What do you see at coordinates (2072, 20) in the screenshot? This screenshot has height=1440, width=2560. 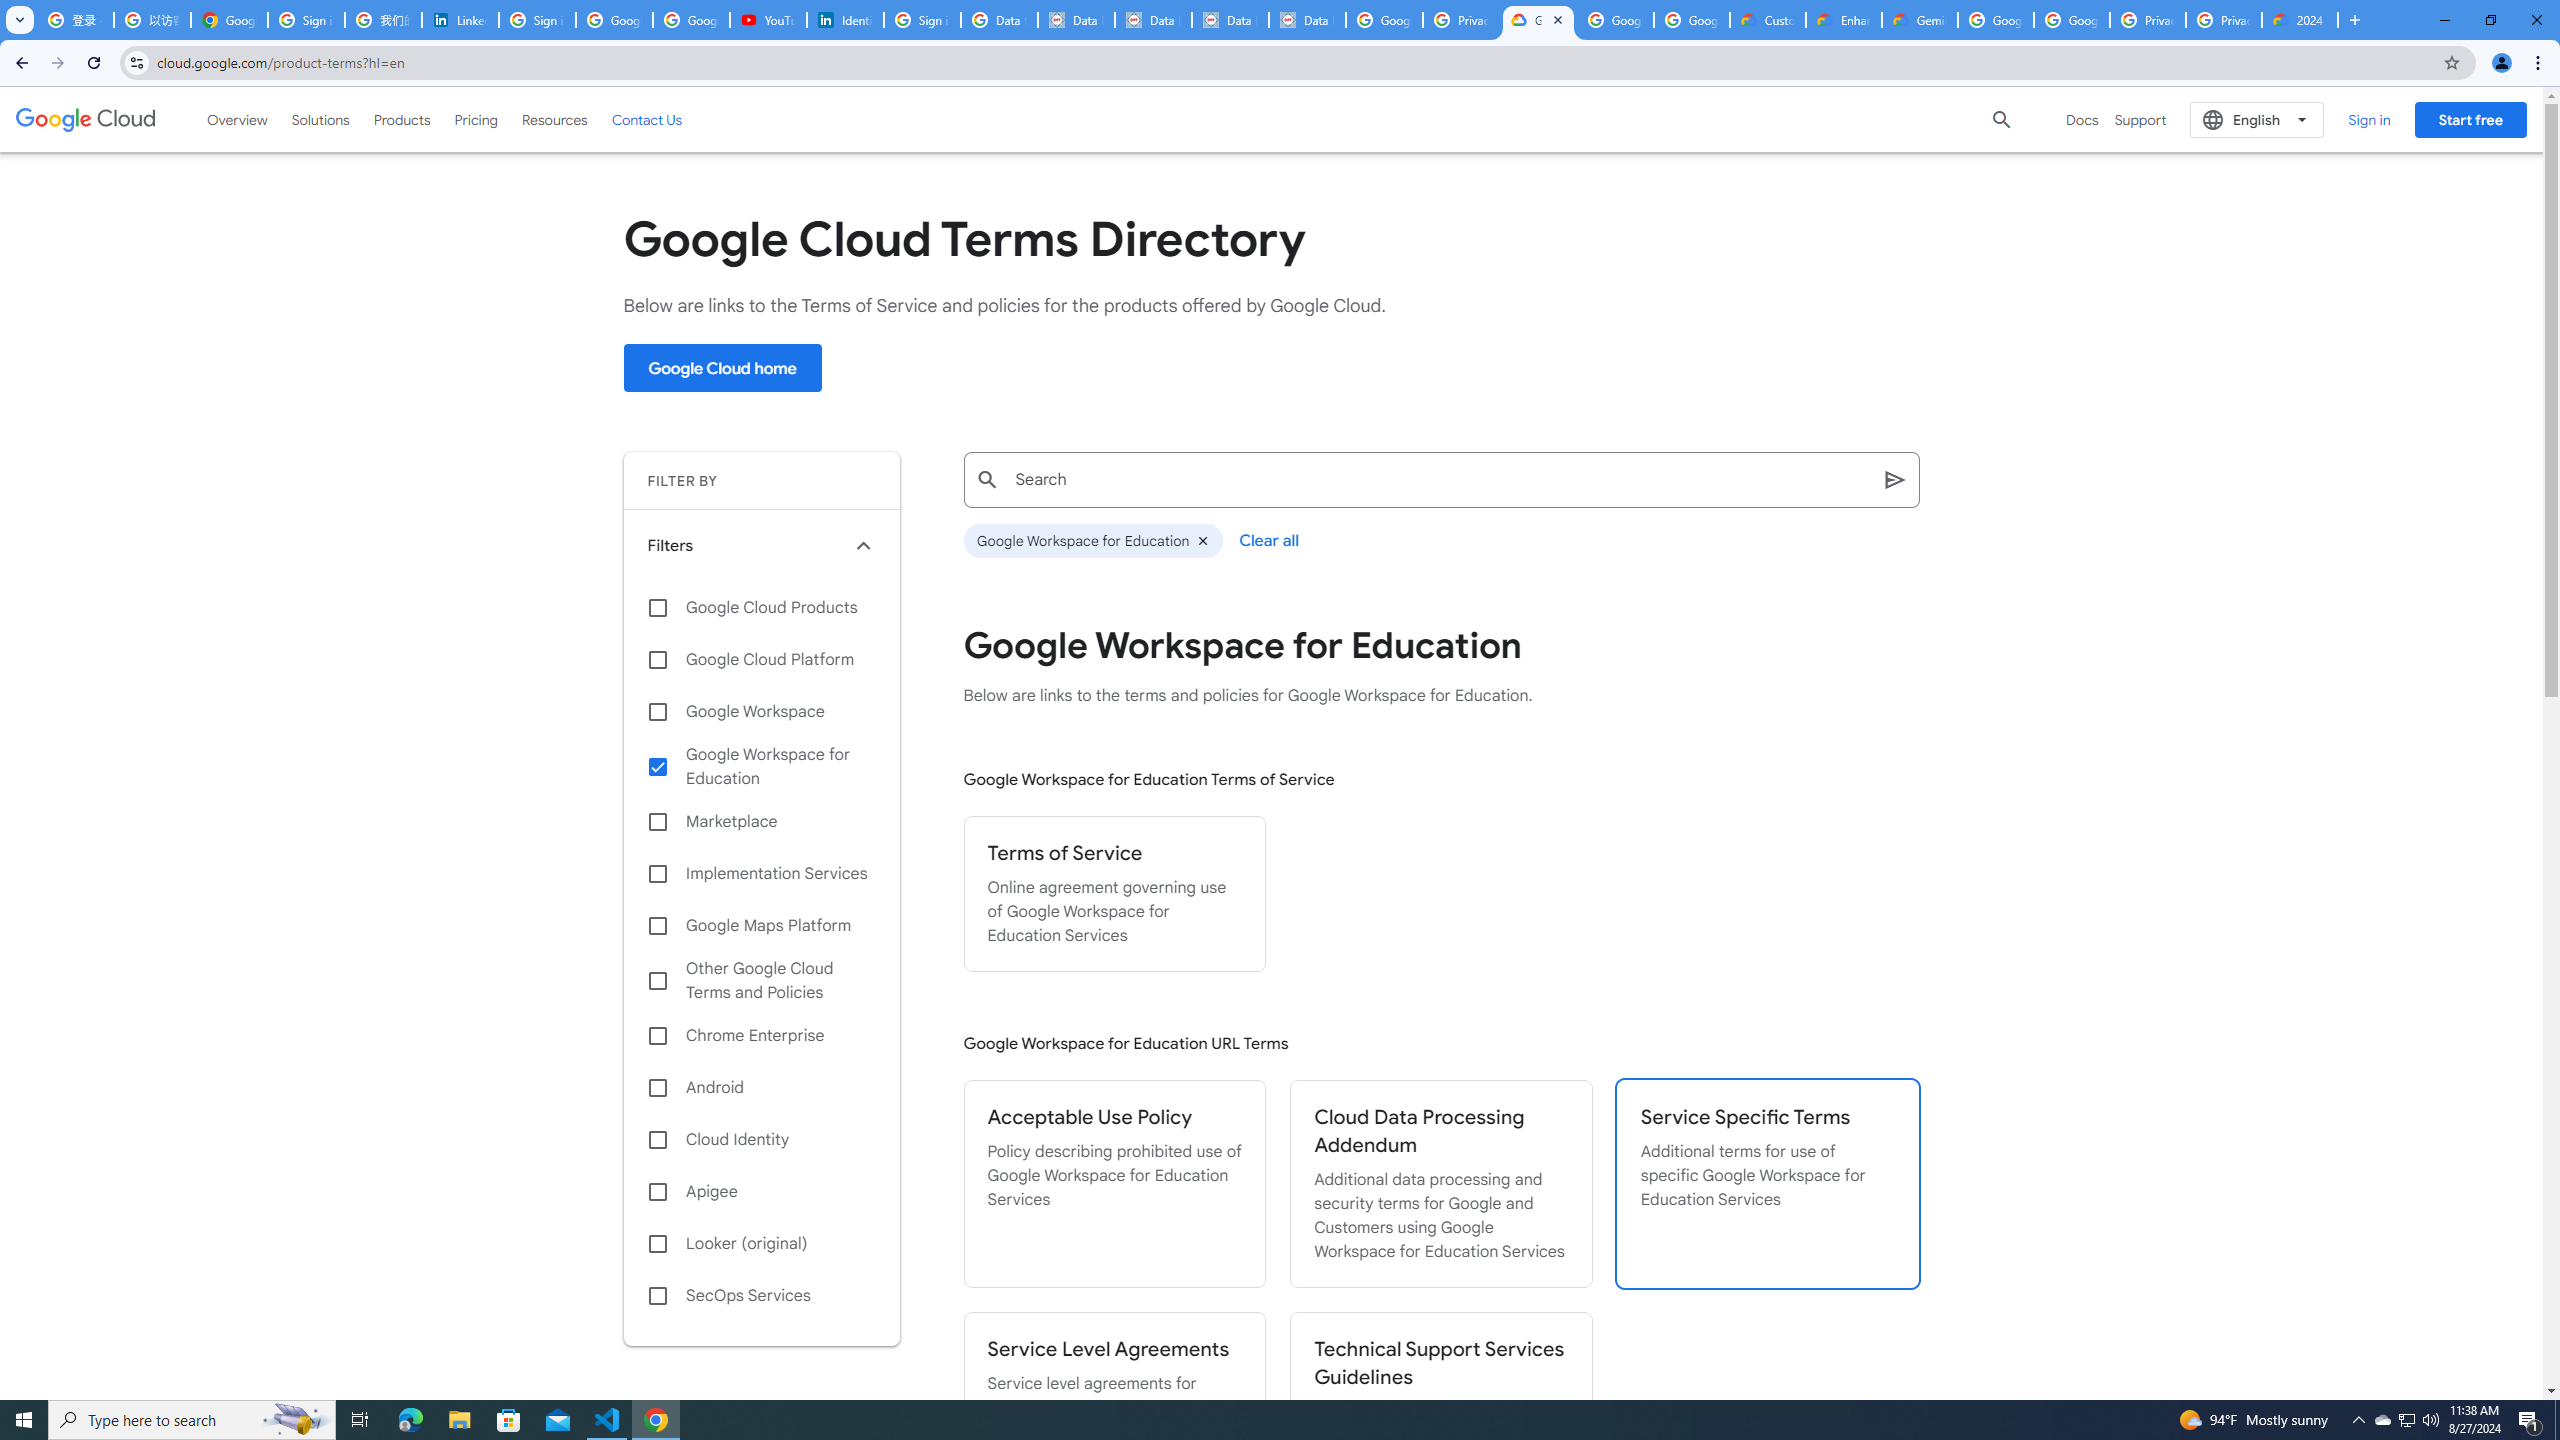 I see `Google Cloud Platform` at bounding box center [2072, 20].